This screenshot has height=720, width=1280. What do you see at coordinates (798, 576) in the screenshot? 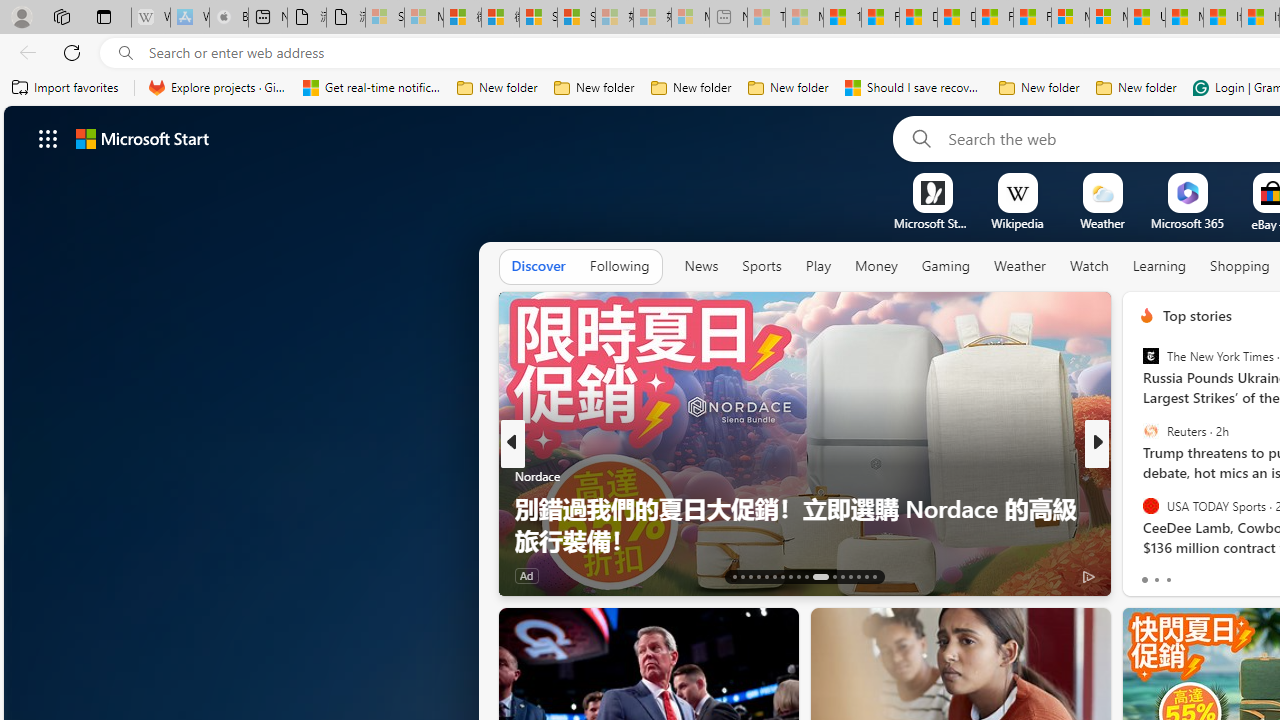
I see `AutomationID: tab-21` at bounding box center [798, 576].